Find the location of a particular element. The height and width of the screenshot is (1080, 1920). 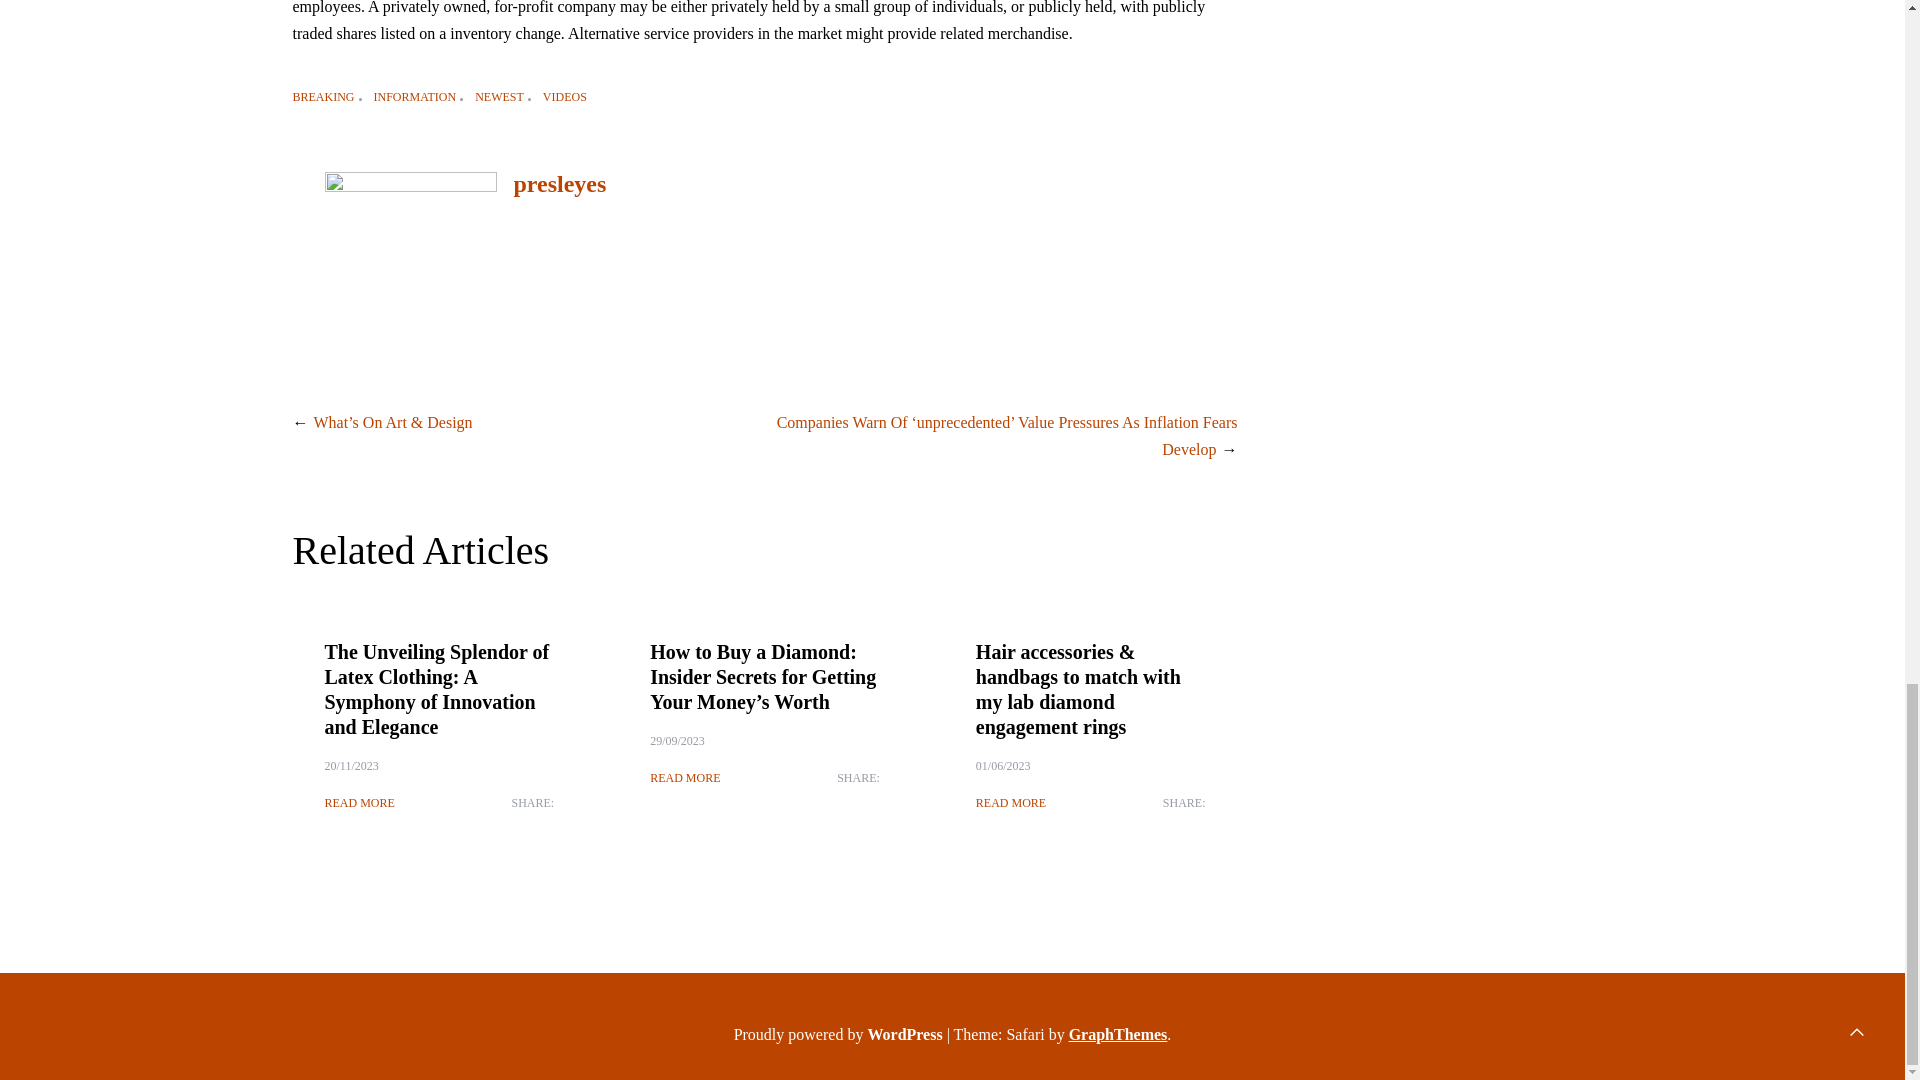

NEWEST is located at coordinates (504, 96).